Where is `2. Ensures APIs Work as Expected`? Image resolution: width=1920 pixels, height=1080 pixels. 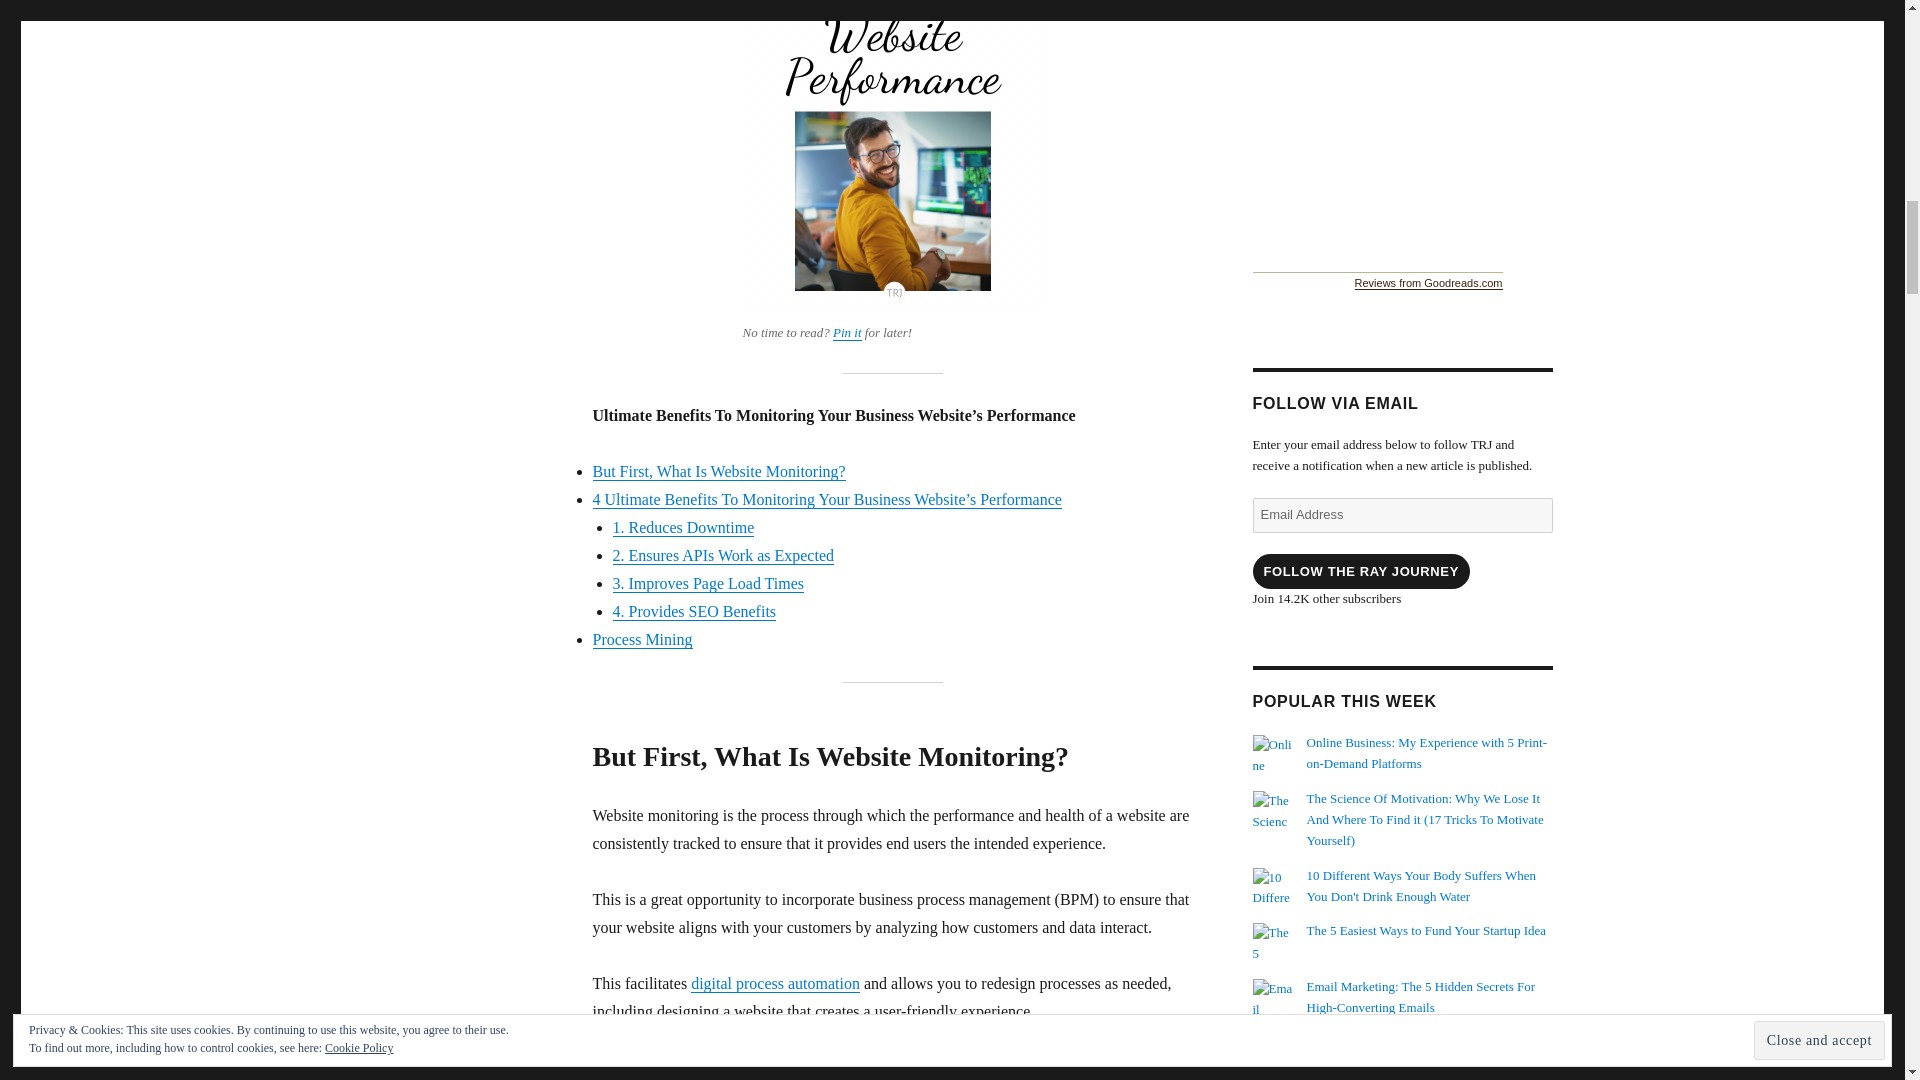
2. Ensures APIs Work as Expected is located at coordinates (722, 554).